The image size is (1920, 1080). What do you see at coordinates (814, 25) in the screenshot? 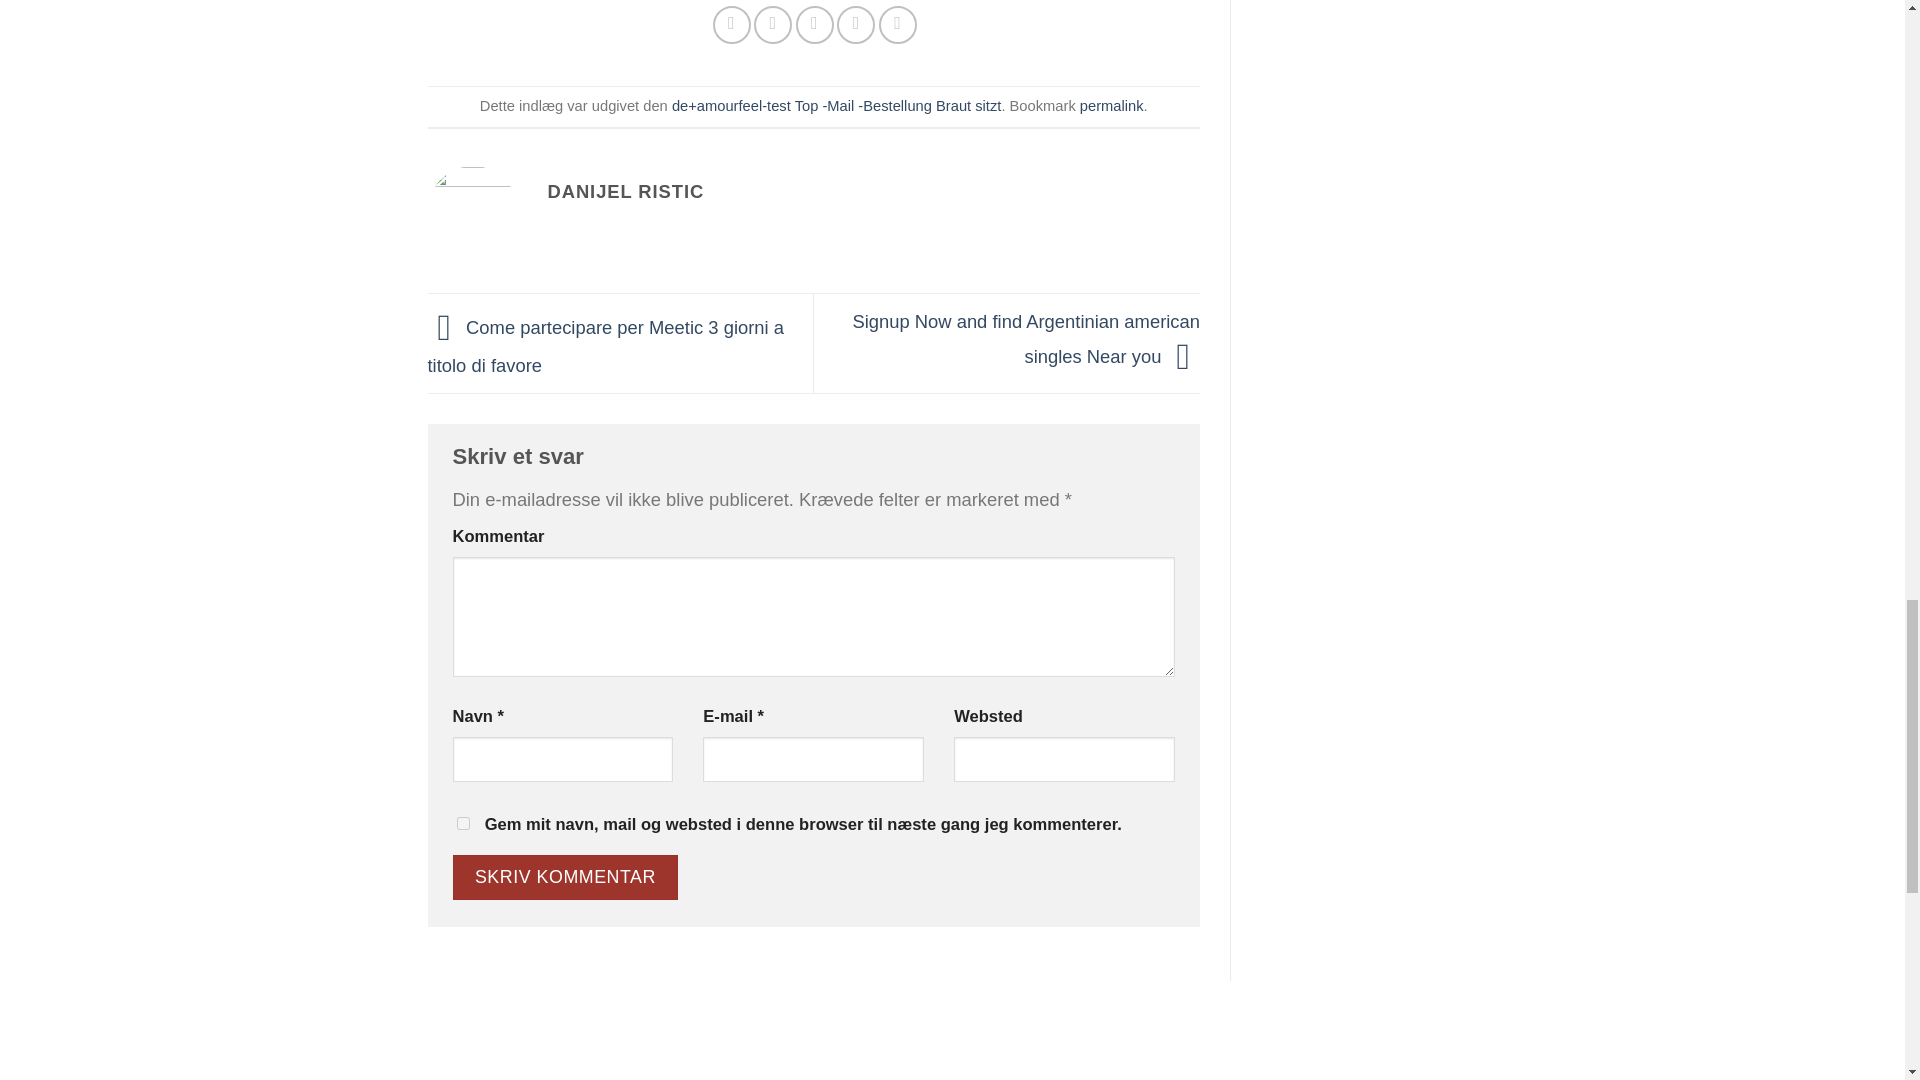
I see `Email en ven` at bounding box center [814, 25].